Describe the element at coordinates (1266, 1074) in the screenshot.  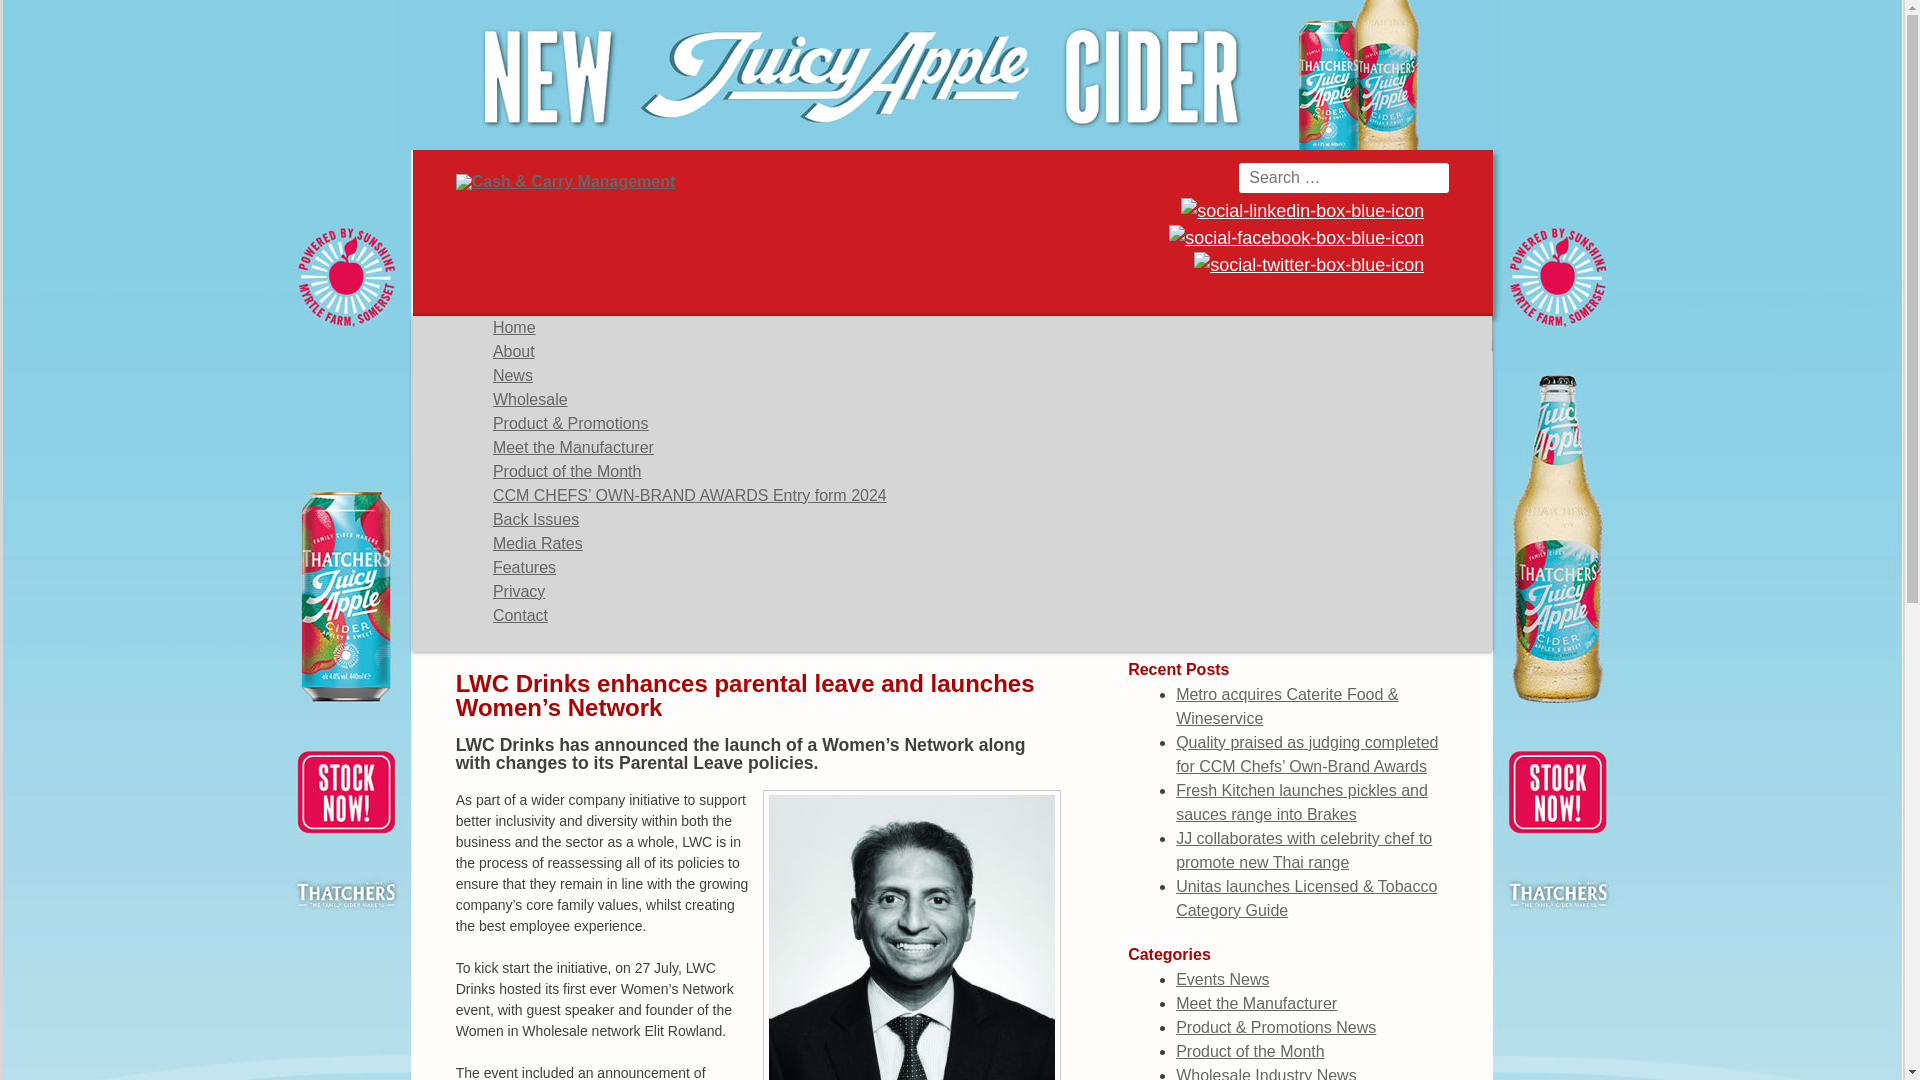
I see `Wholesale Industry News` at that location.